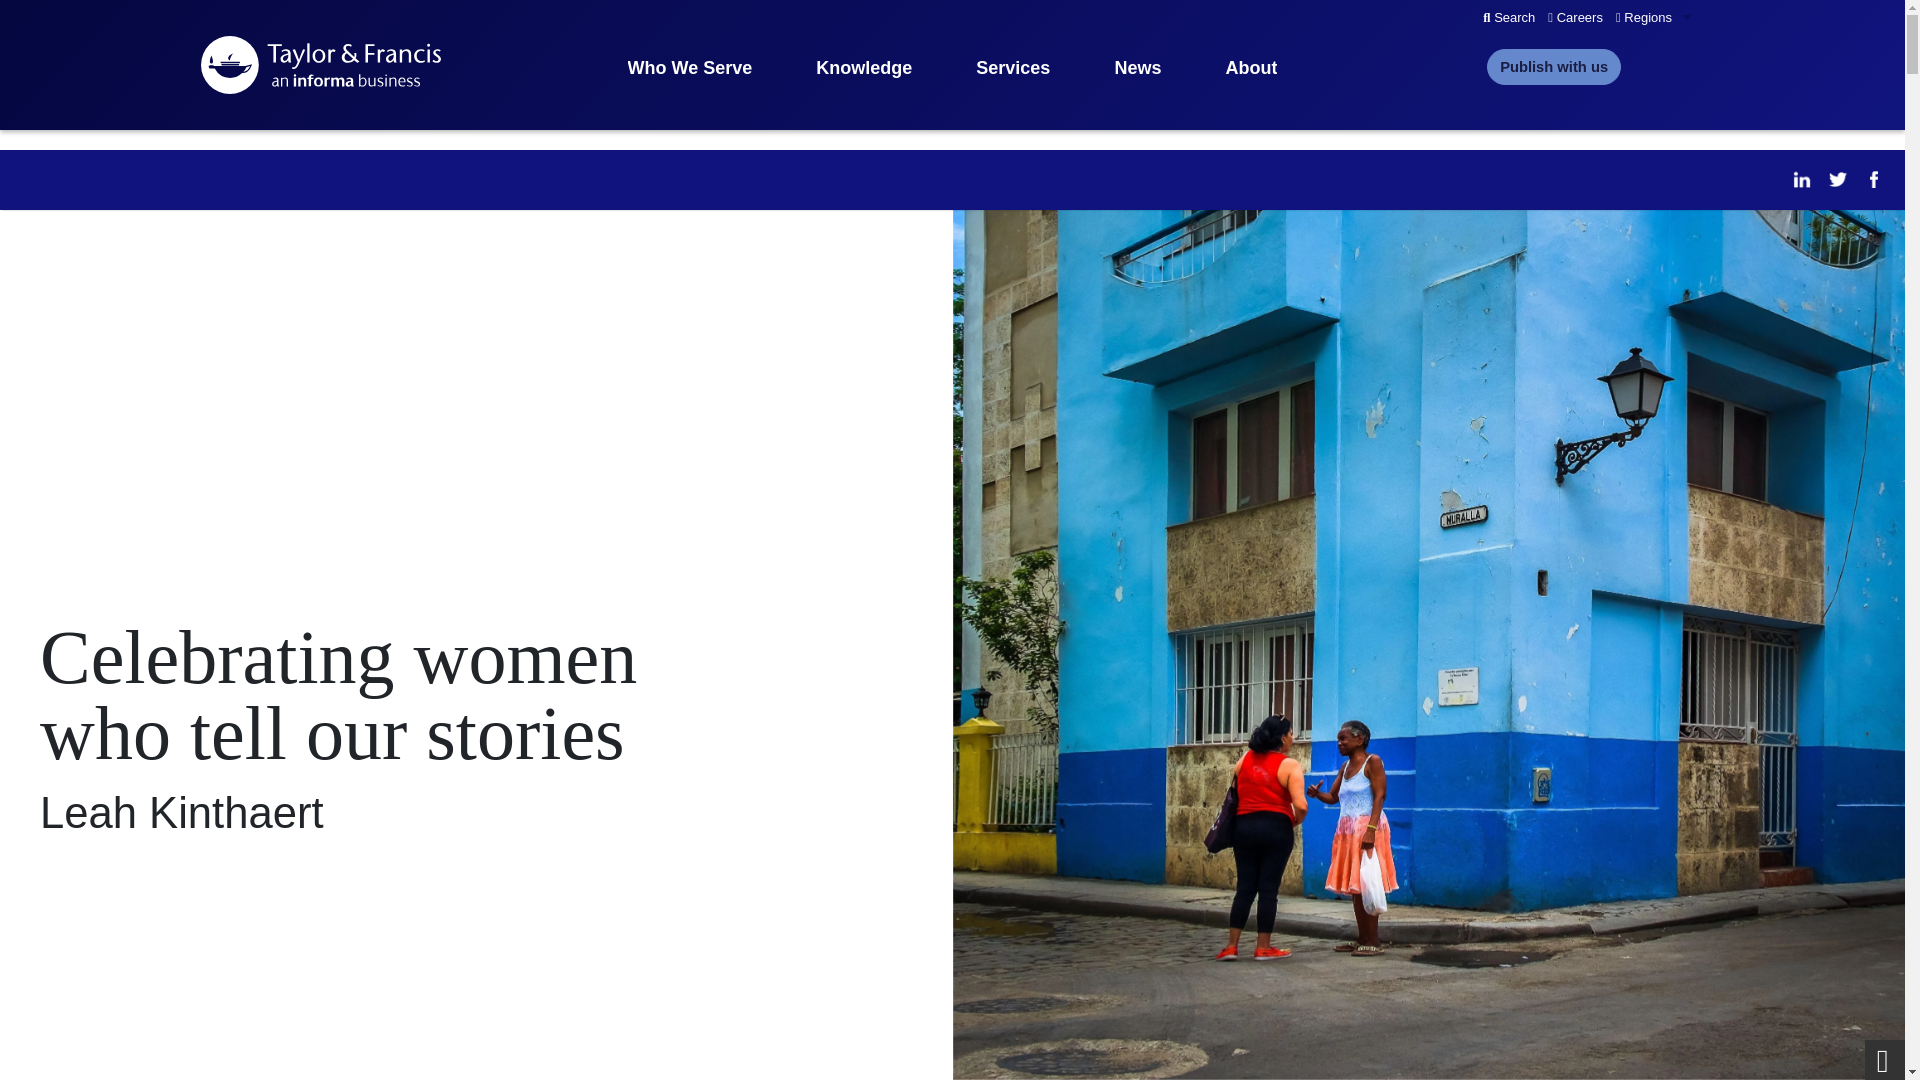 The image size is (1920, 1080). I want to click on View our Careers page, so click(1576, 18).